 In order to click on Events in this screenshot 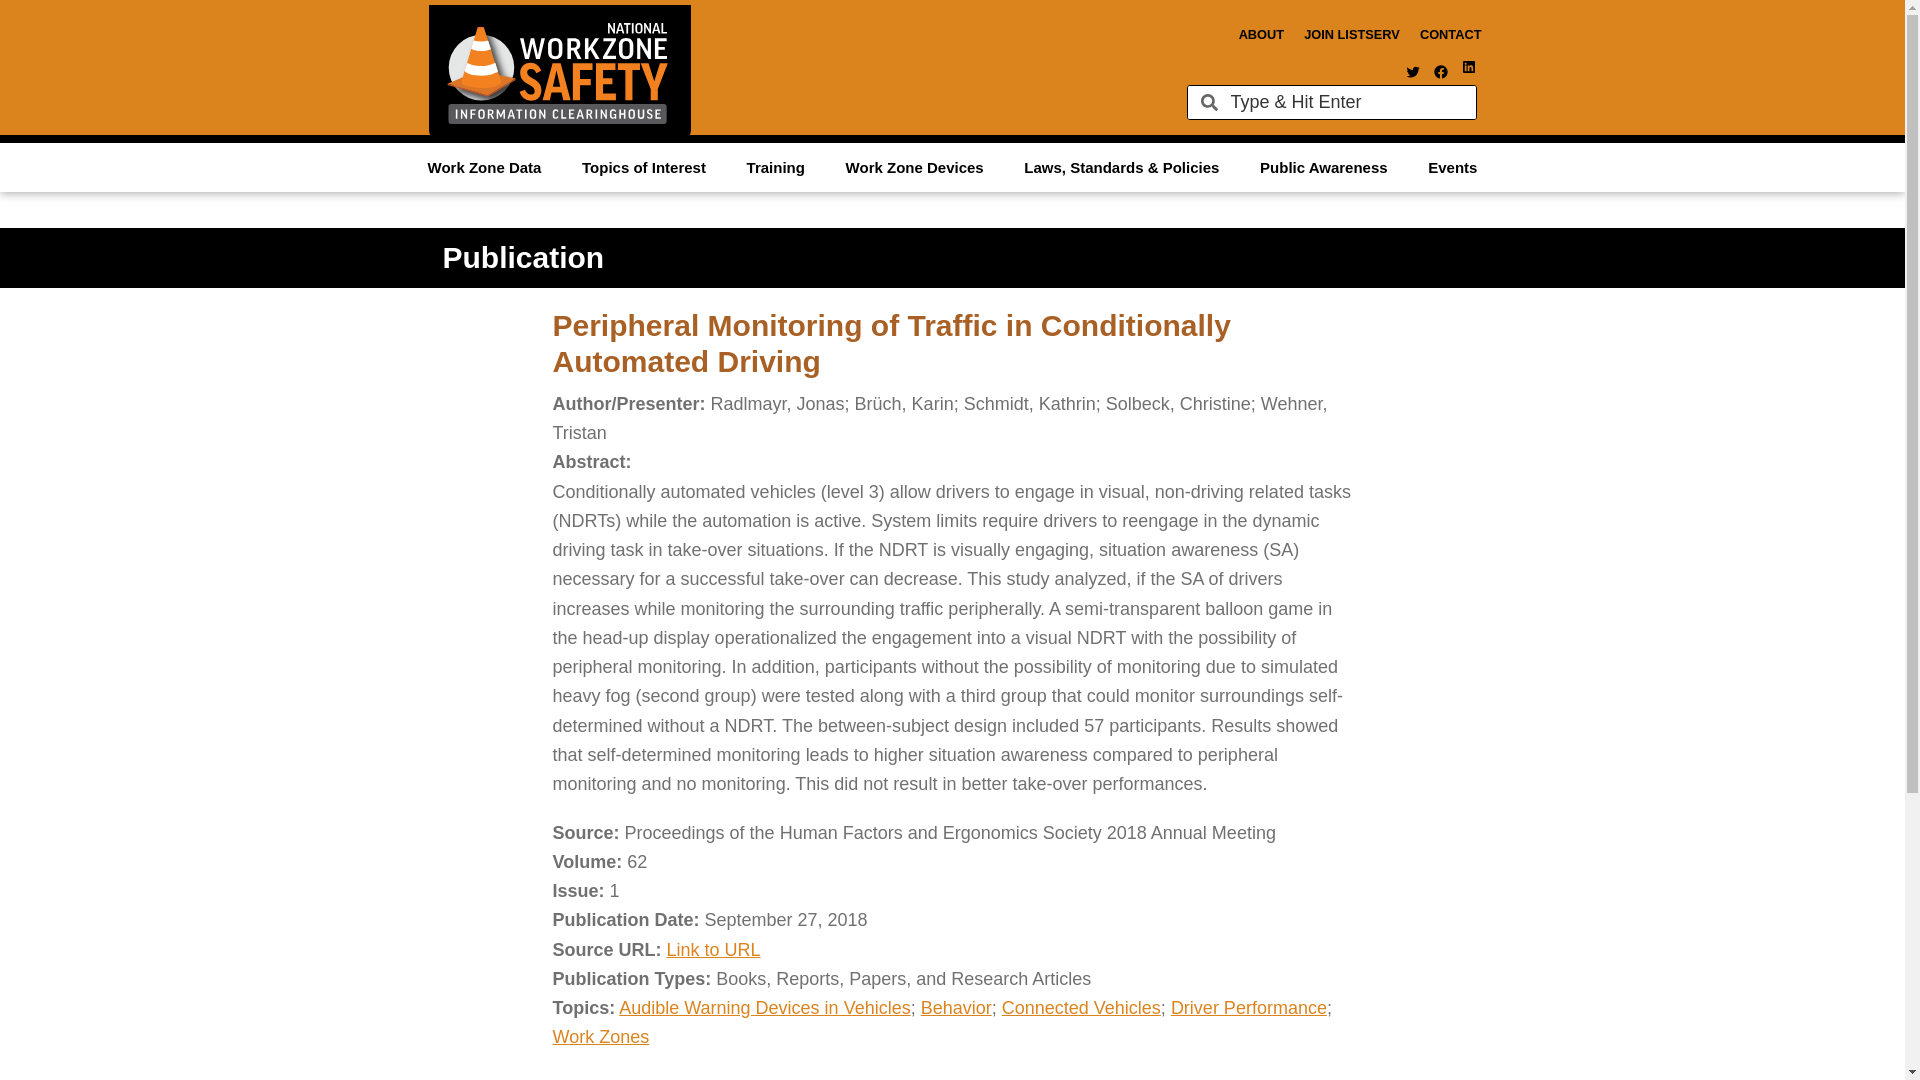, I will do `click(1452, 166)`.